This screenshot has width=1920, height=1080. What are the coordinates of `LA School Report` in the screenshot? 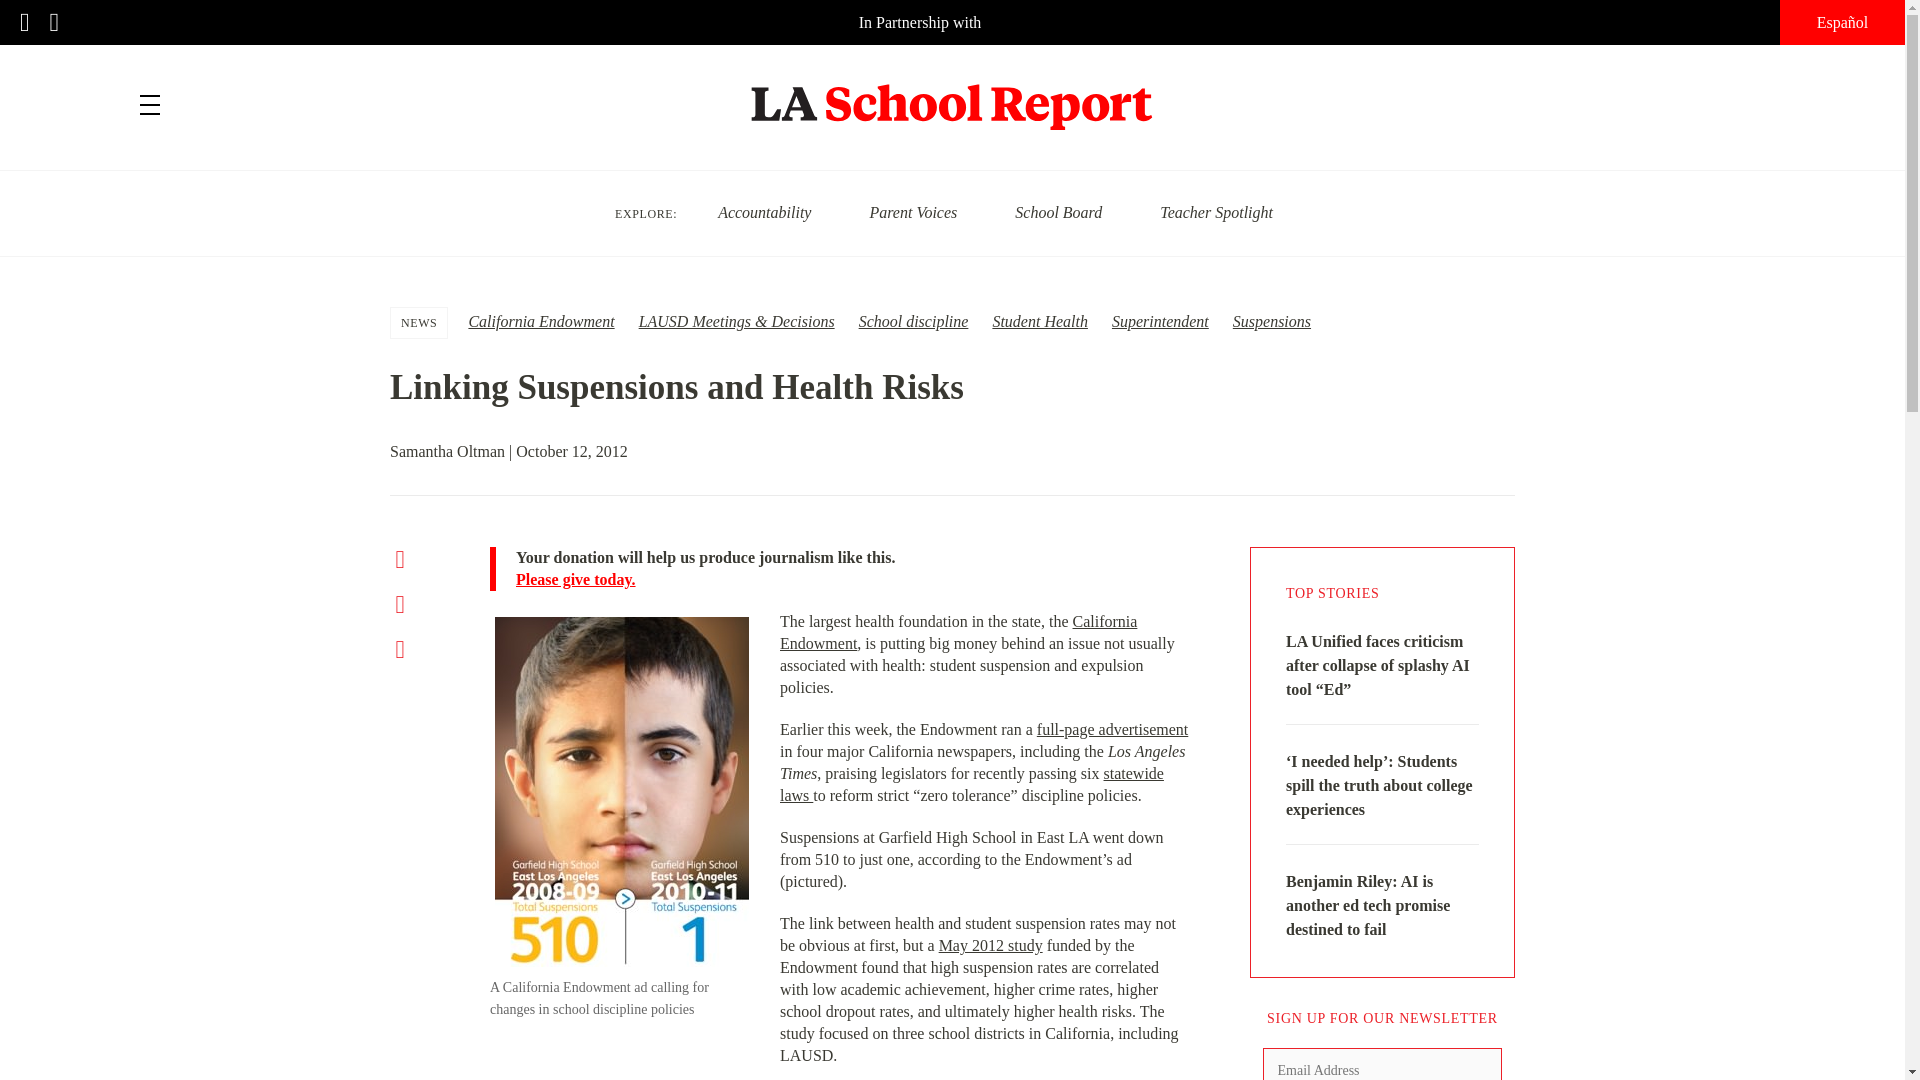 It's located at (952, 94).